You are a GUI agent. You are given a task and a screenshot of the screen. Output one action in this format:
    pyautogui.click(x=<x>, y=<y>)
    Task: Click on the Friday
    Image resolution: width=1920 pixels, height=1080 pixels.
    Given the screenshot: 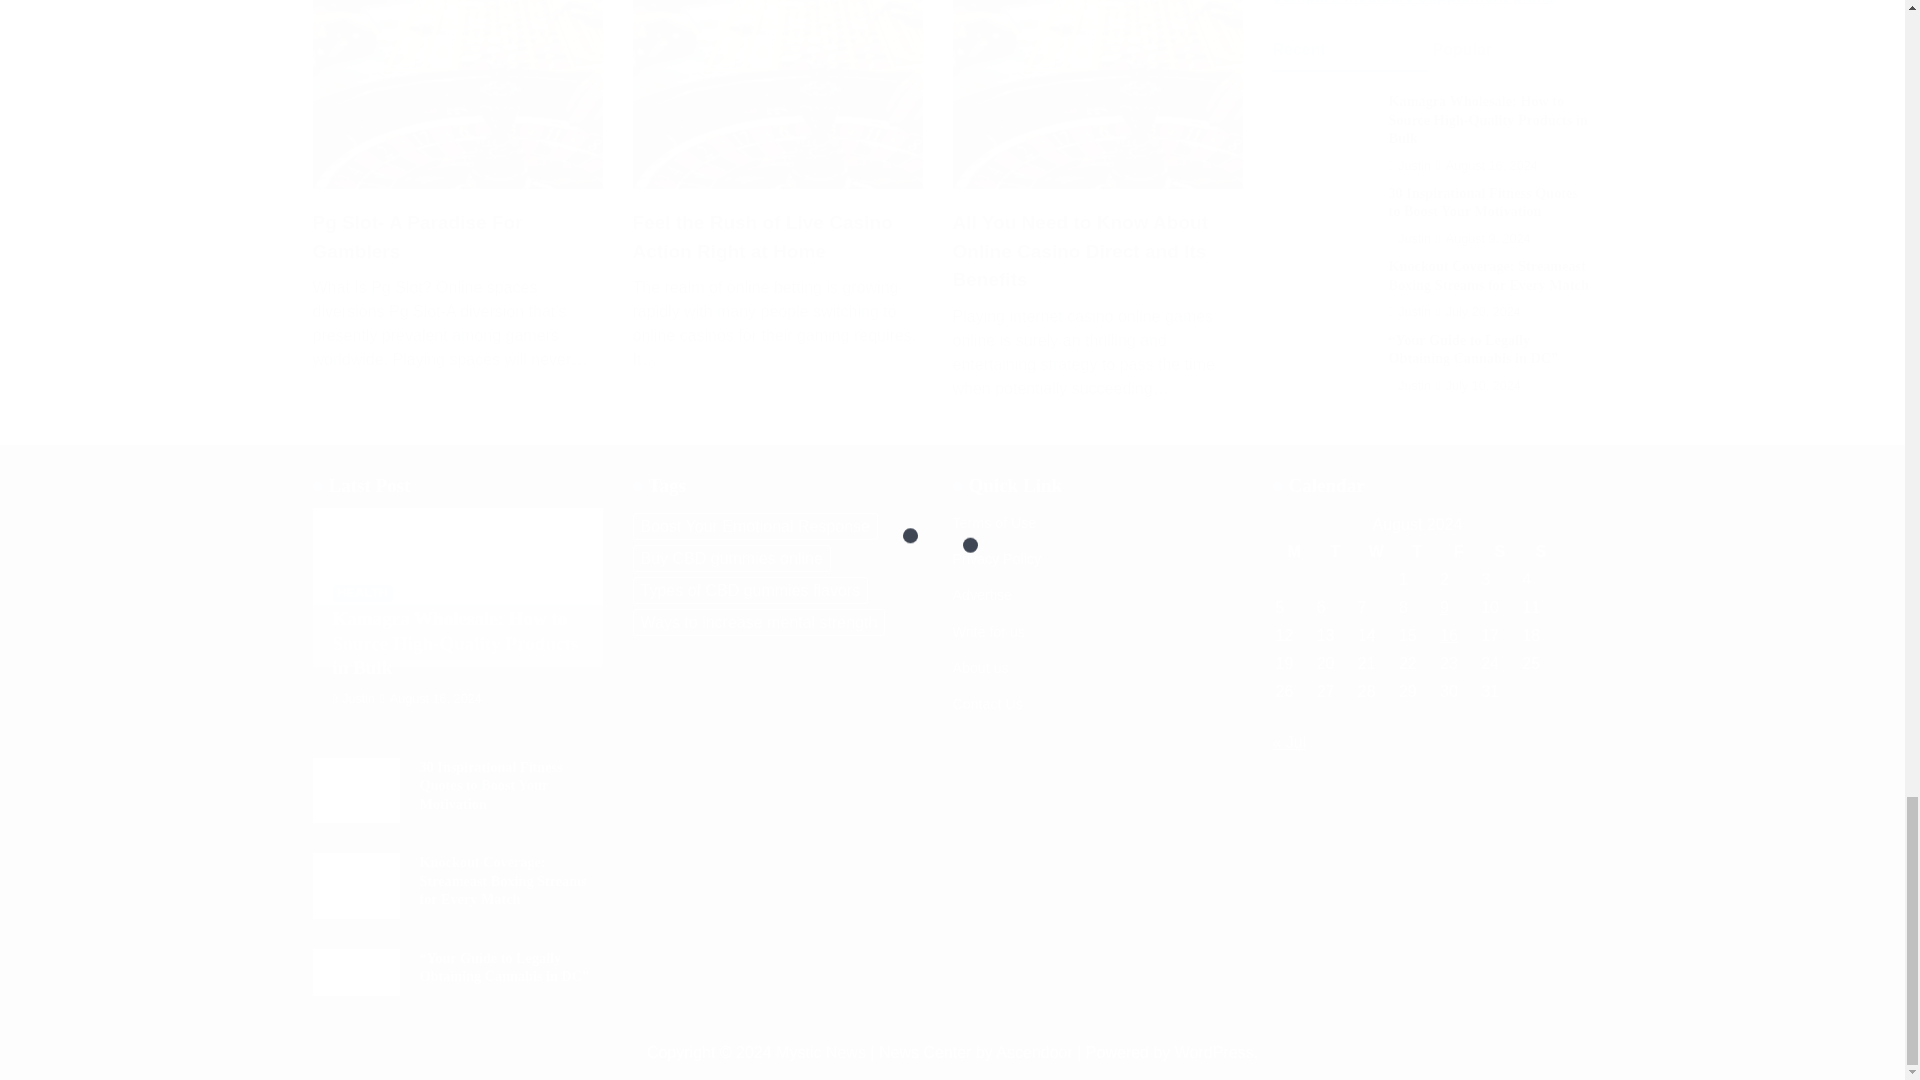 What is the action you would take?
    pyautogui.click(x=1458, y=551)
    